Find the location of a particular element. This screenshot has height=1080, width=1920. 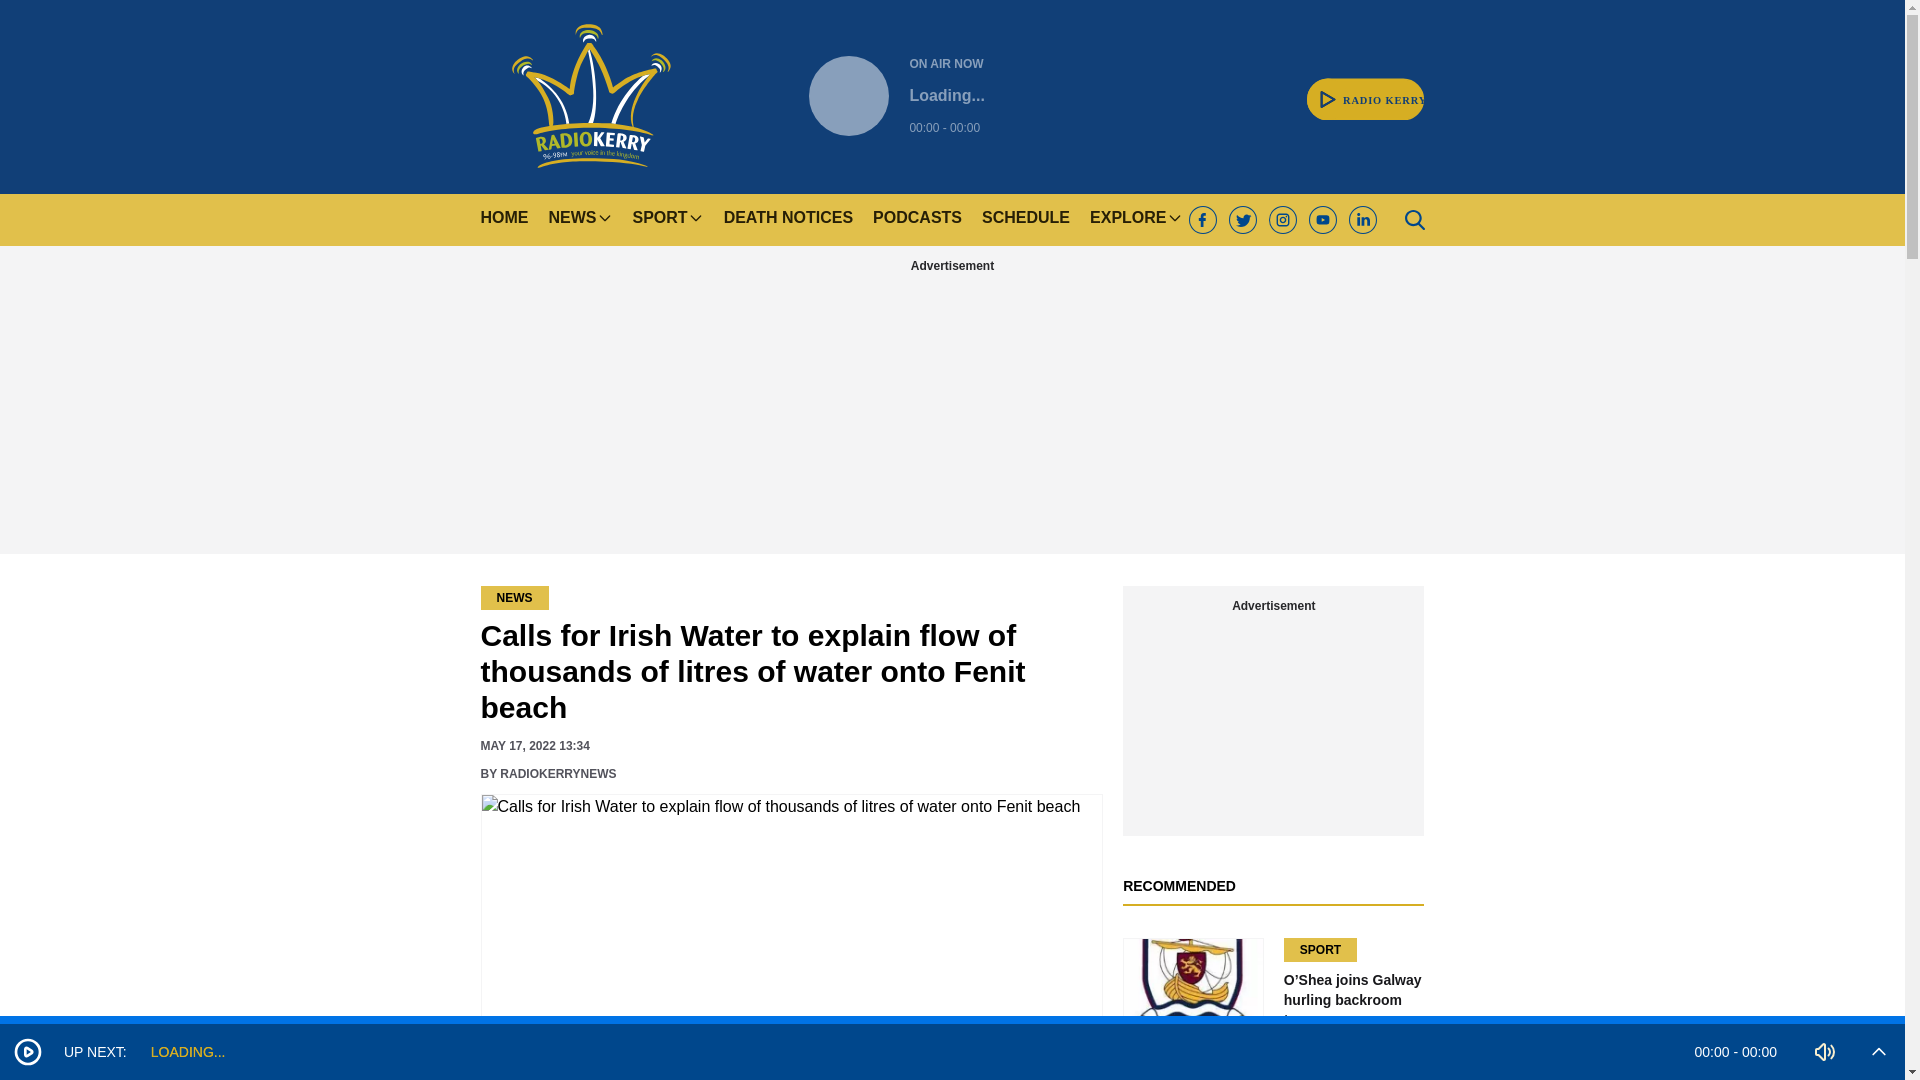

RADIO KERRY is located at coordinates (1366, 88).